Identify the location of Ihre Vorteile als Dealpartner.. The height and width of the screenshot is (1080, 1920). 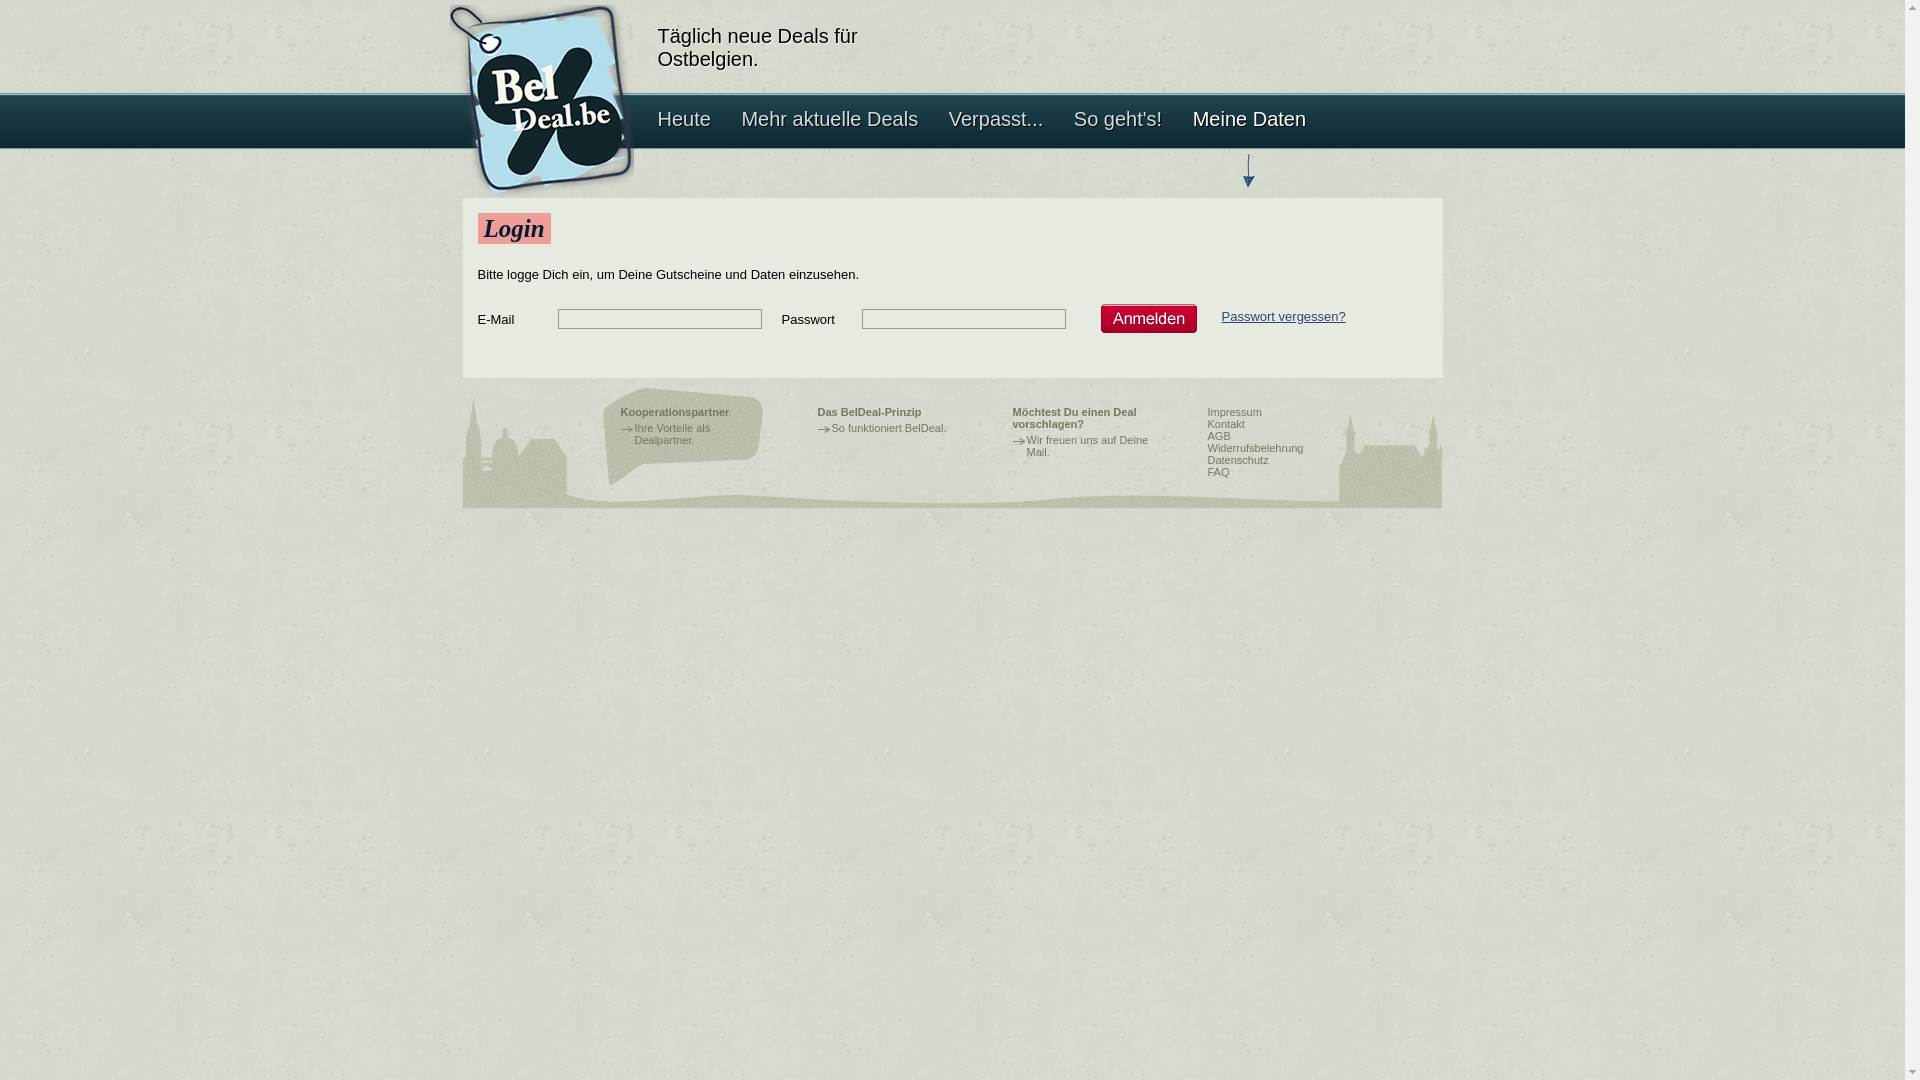
(672, 434).